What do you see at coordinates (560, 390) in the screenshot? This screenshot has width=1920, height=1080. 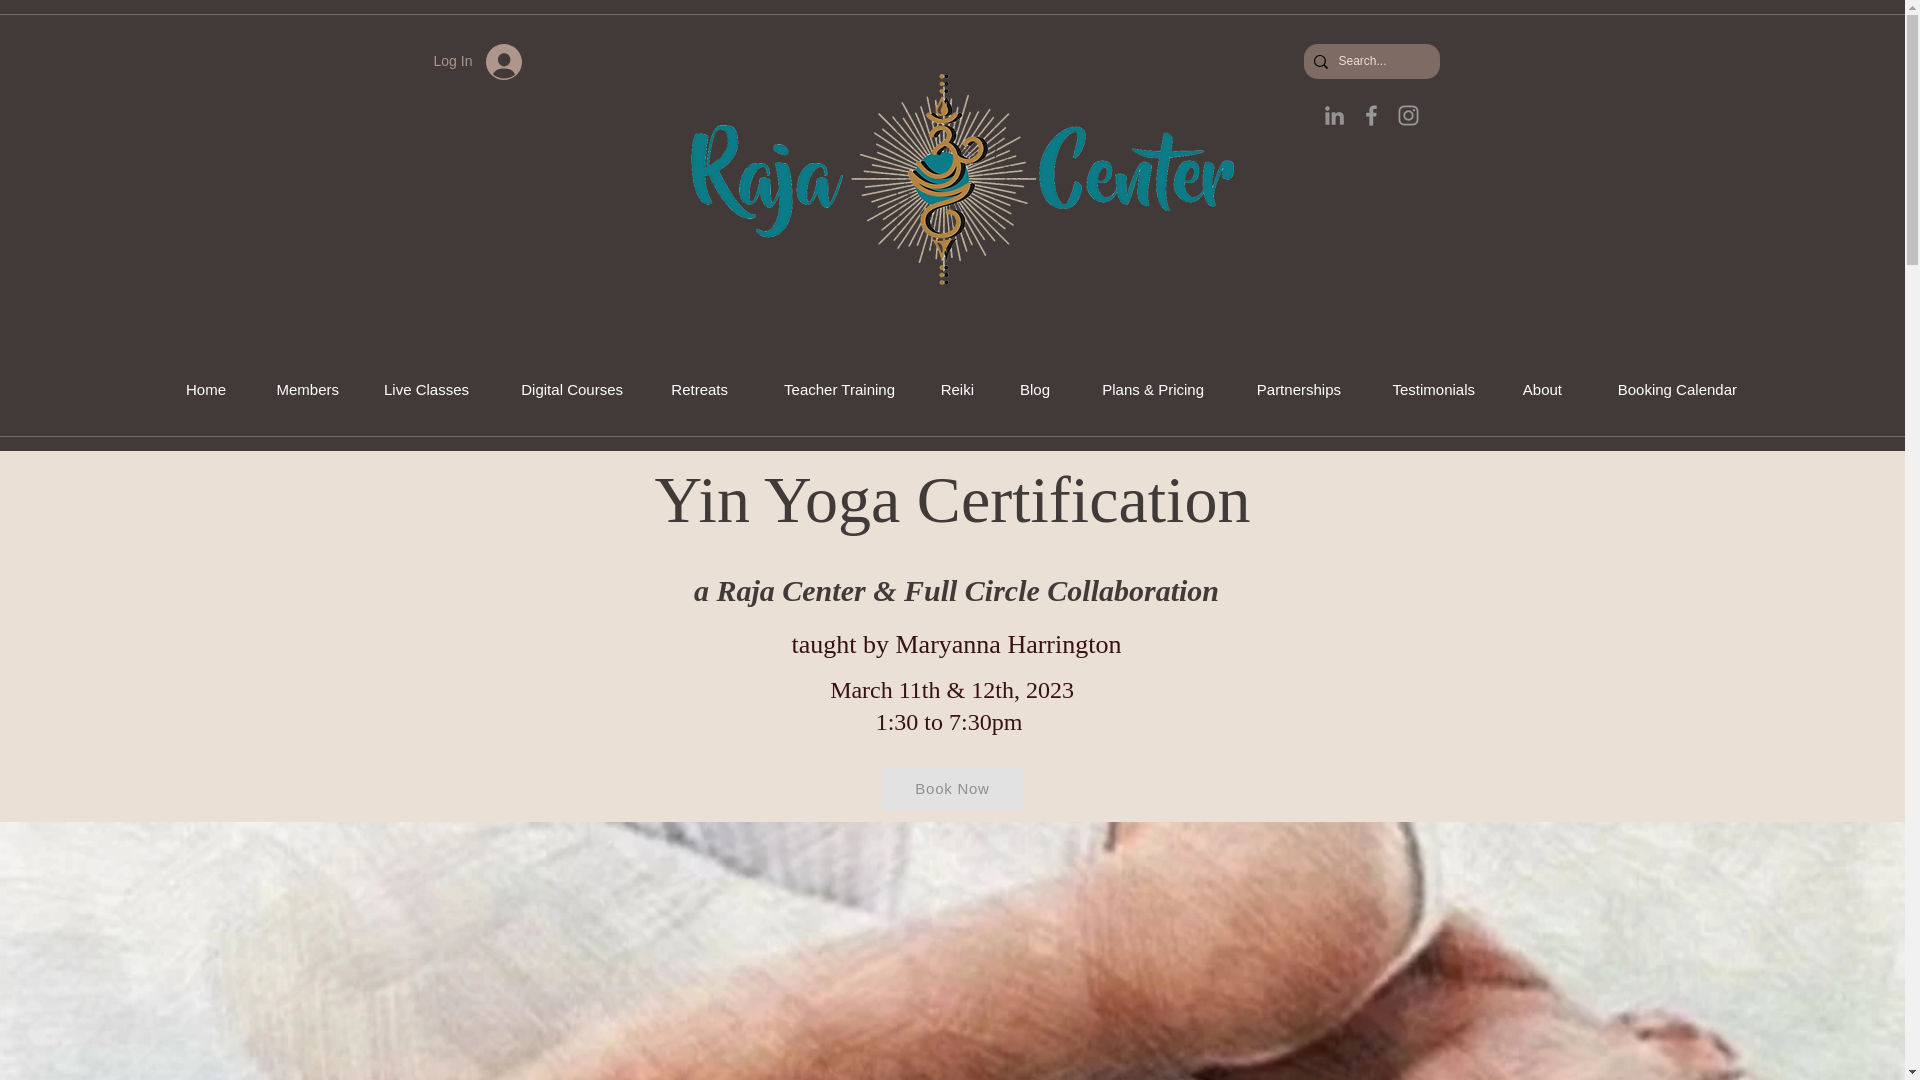 I see `Digital Courses` at bounding box center [560, 390].